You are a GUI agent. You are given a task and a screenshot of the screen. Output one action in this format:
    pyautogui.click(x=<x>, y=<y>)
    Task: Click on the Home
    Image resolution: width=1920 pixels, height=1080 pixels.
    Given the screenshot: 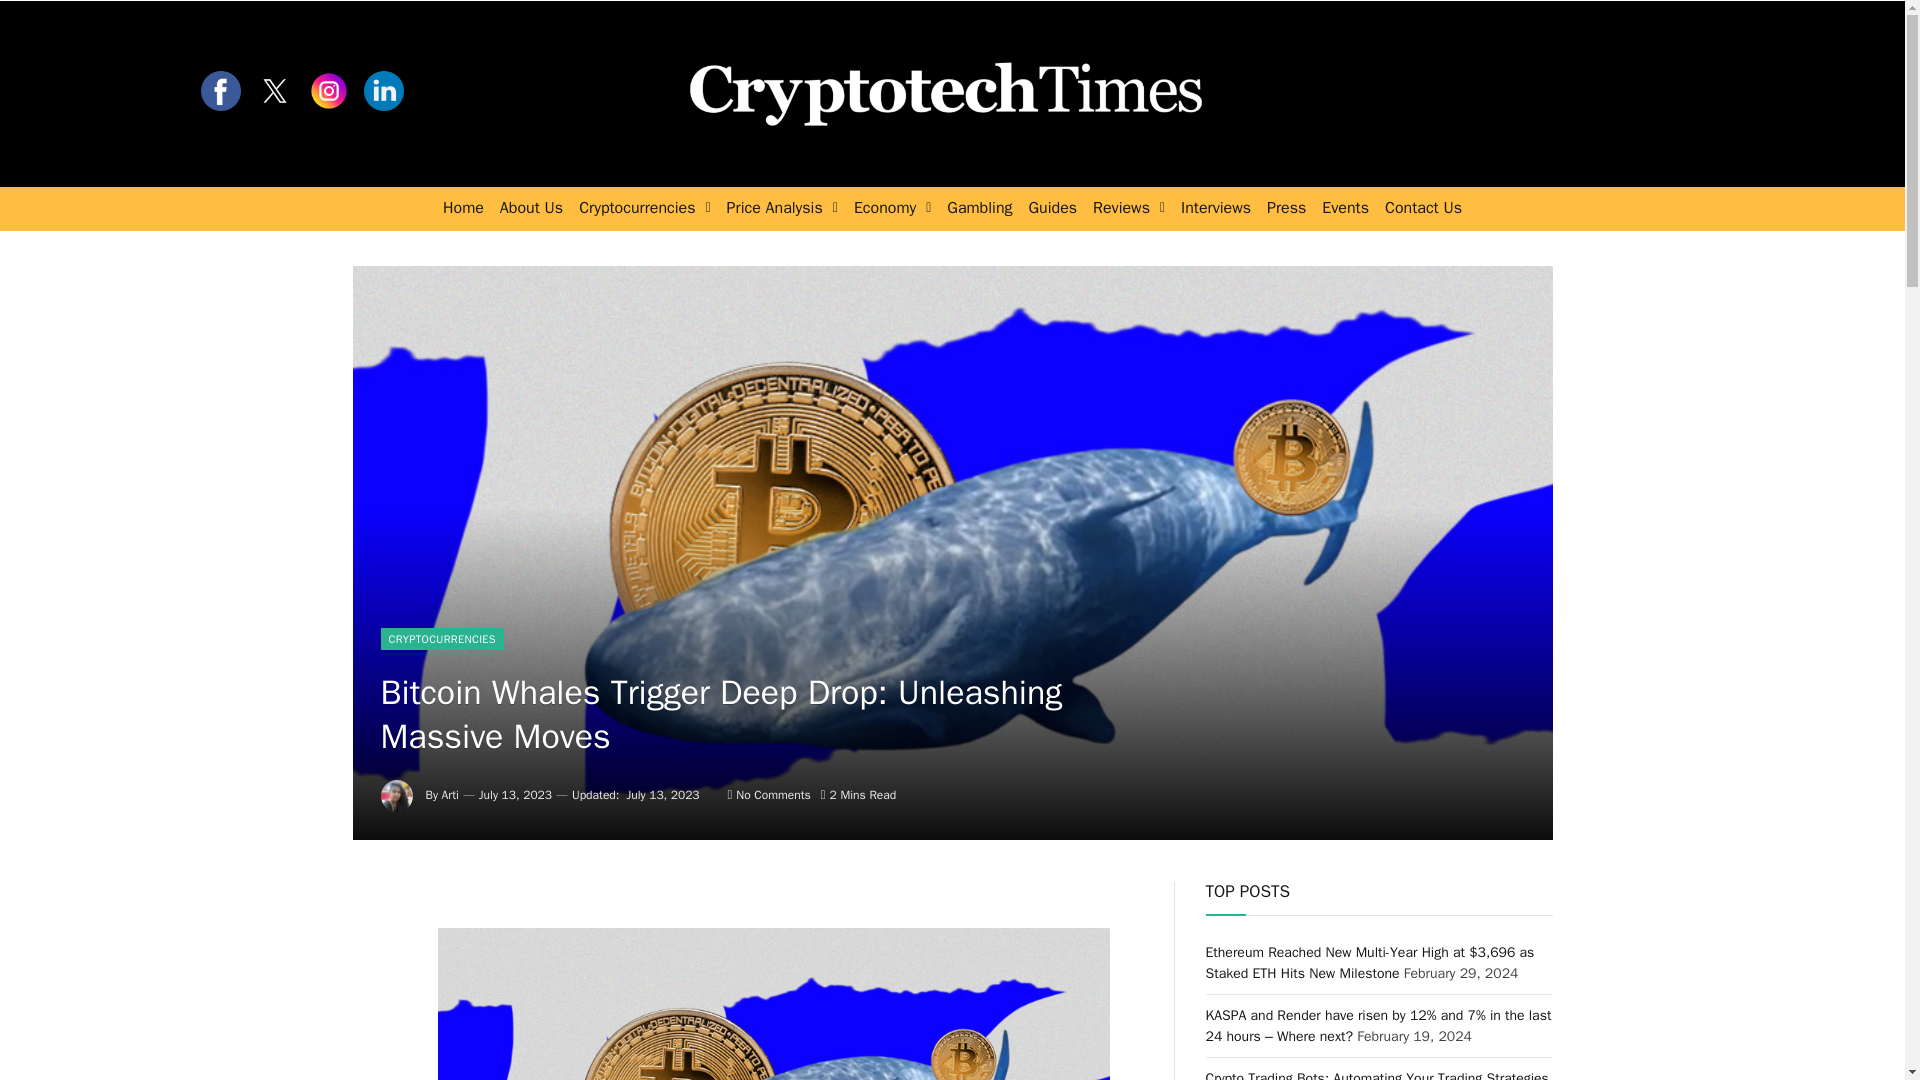 What is the action you would take?
    pyautogui.click(x=463, y=208)
    